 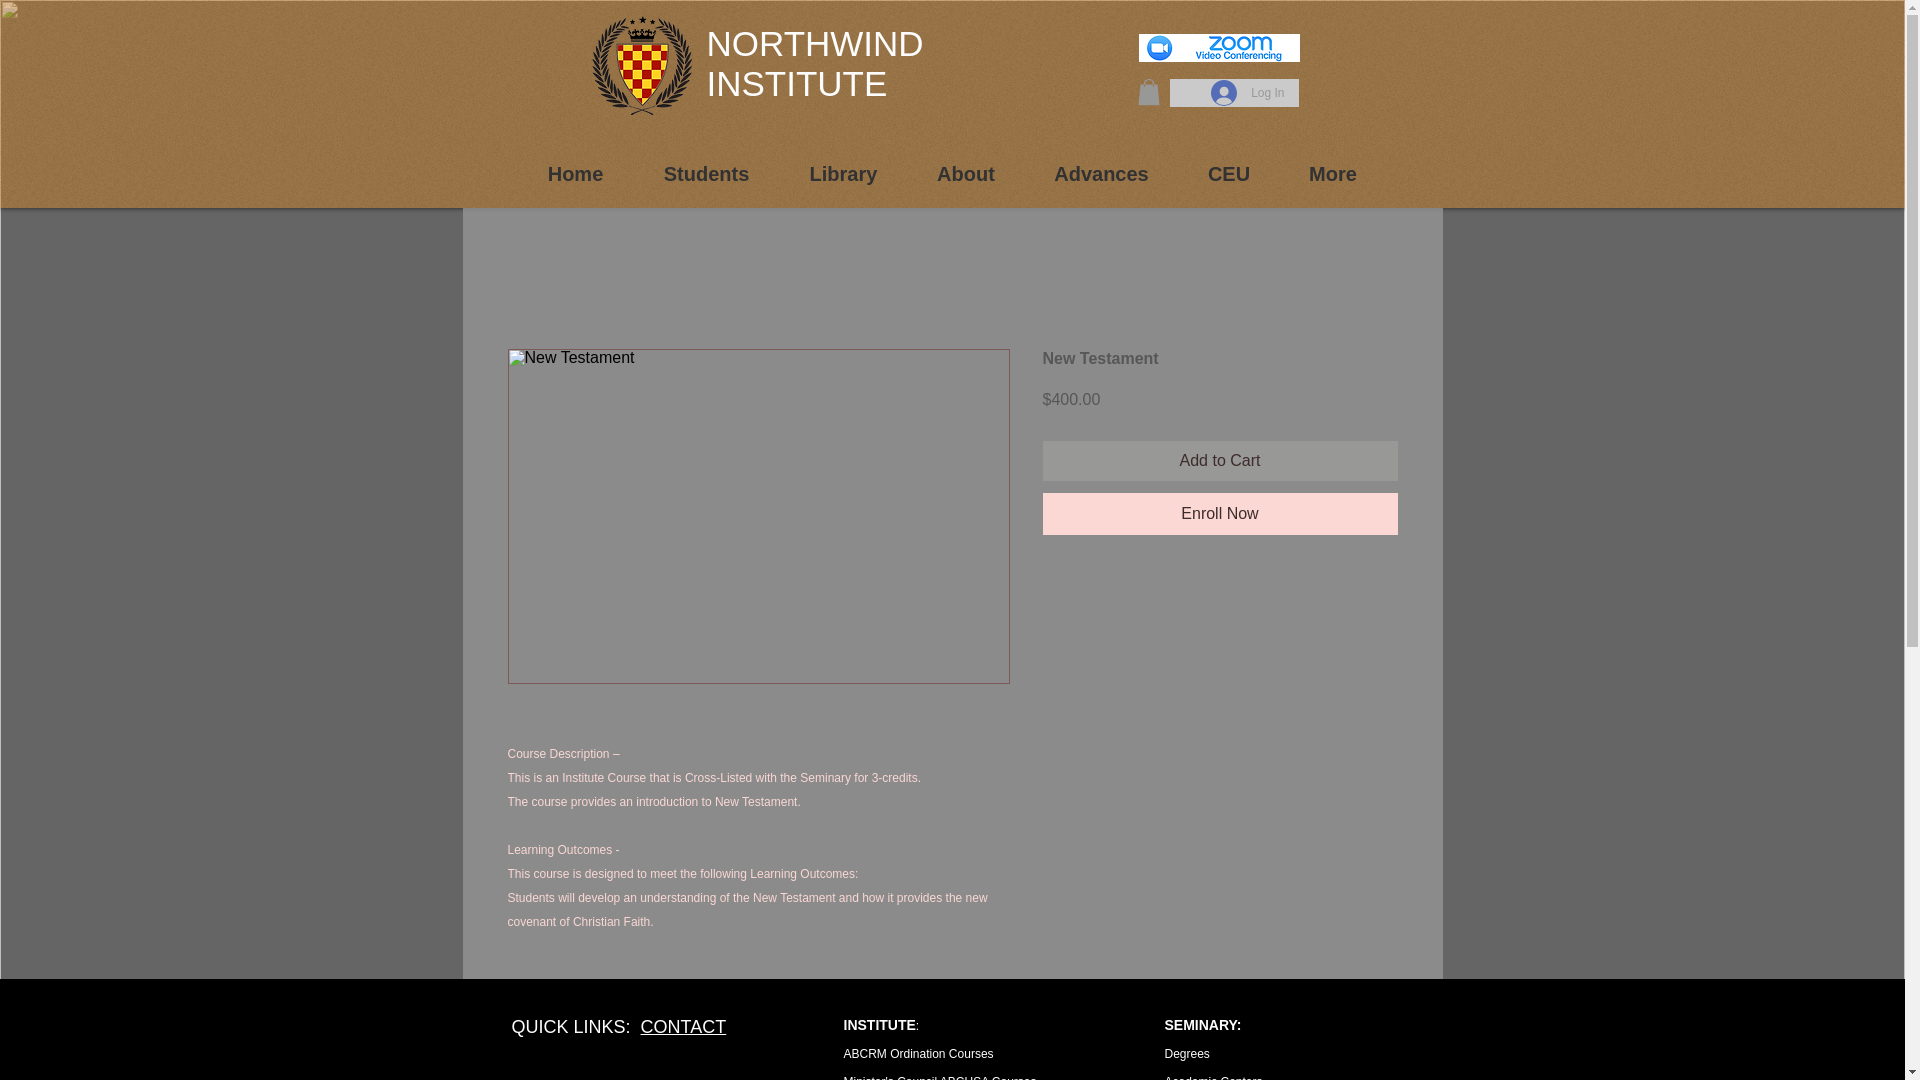 What do you see at coordinates (1246, 93) in the screenshot?
I see `Log In` at bounding box center [1246, 93].